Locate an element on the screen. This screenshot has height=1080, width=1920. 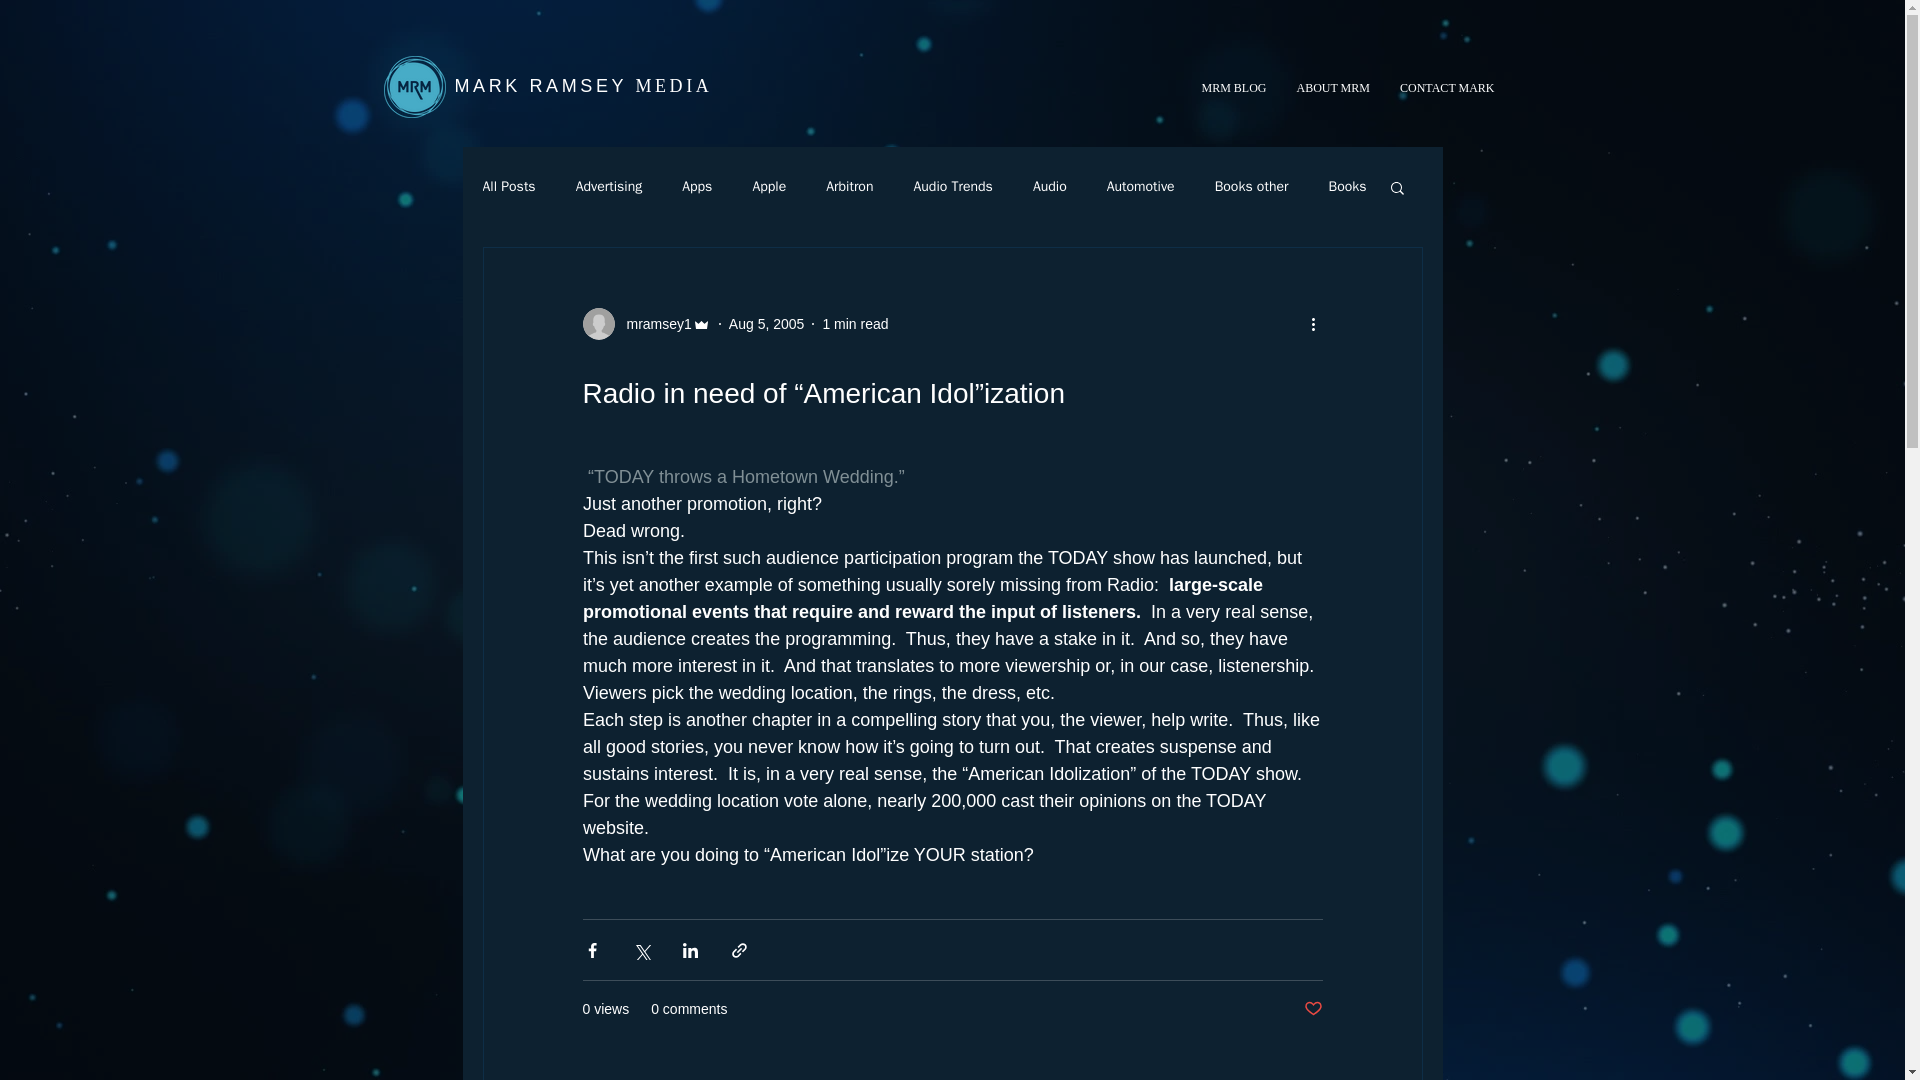
ABOUT MRM is located at coordinates (1322, 88).